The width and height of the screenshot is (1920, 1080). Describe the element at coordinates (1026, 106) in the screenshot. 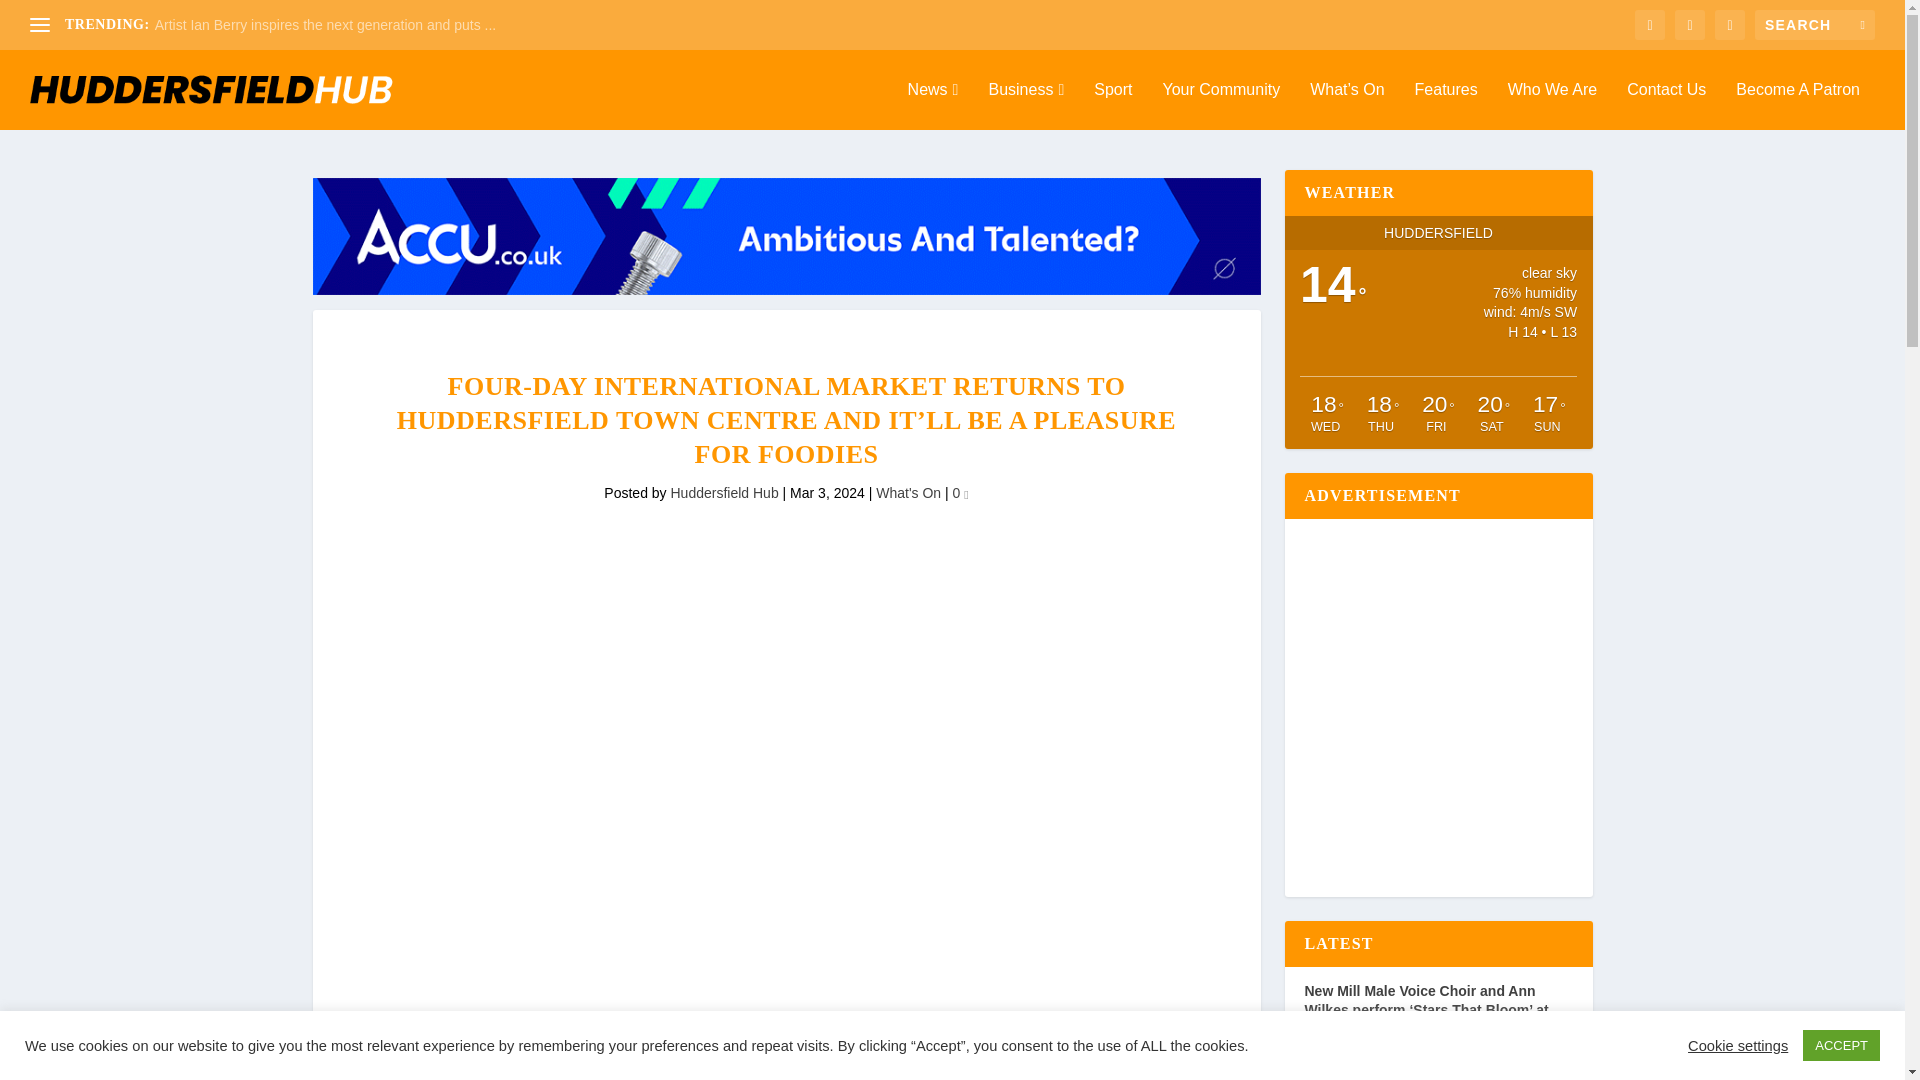

I see `Business` at that location.